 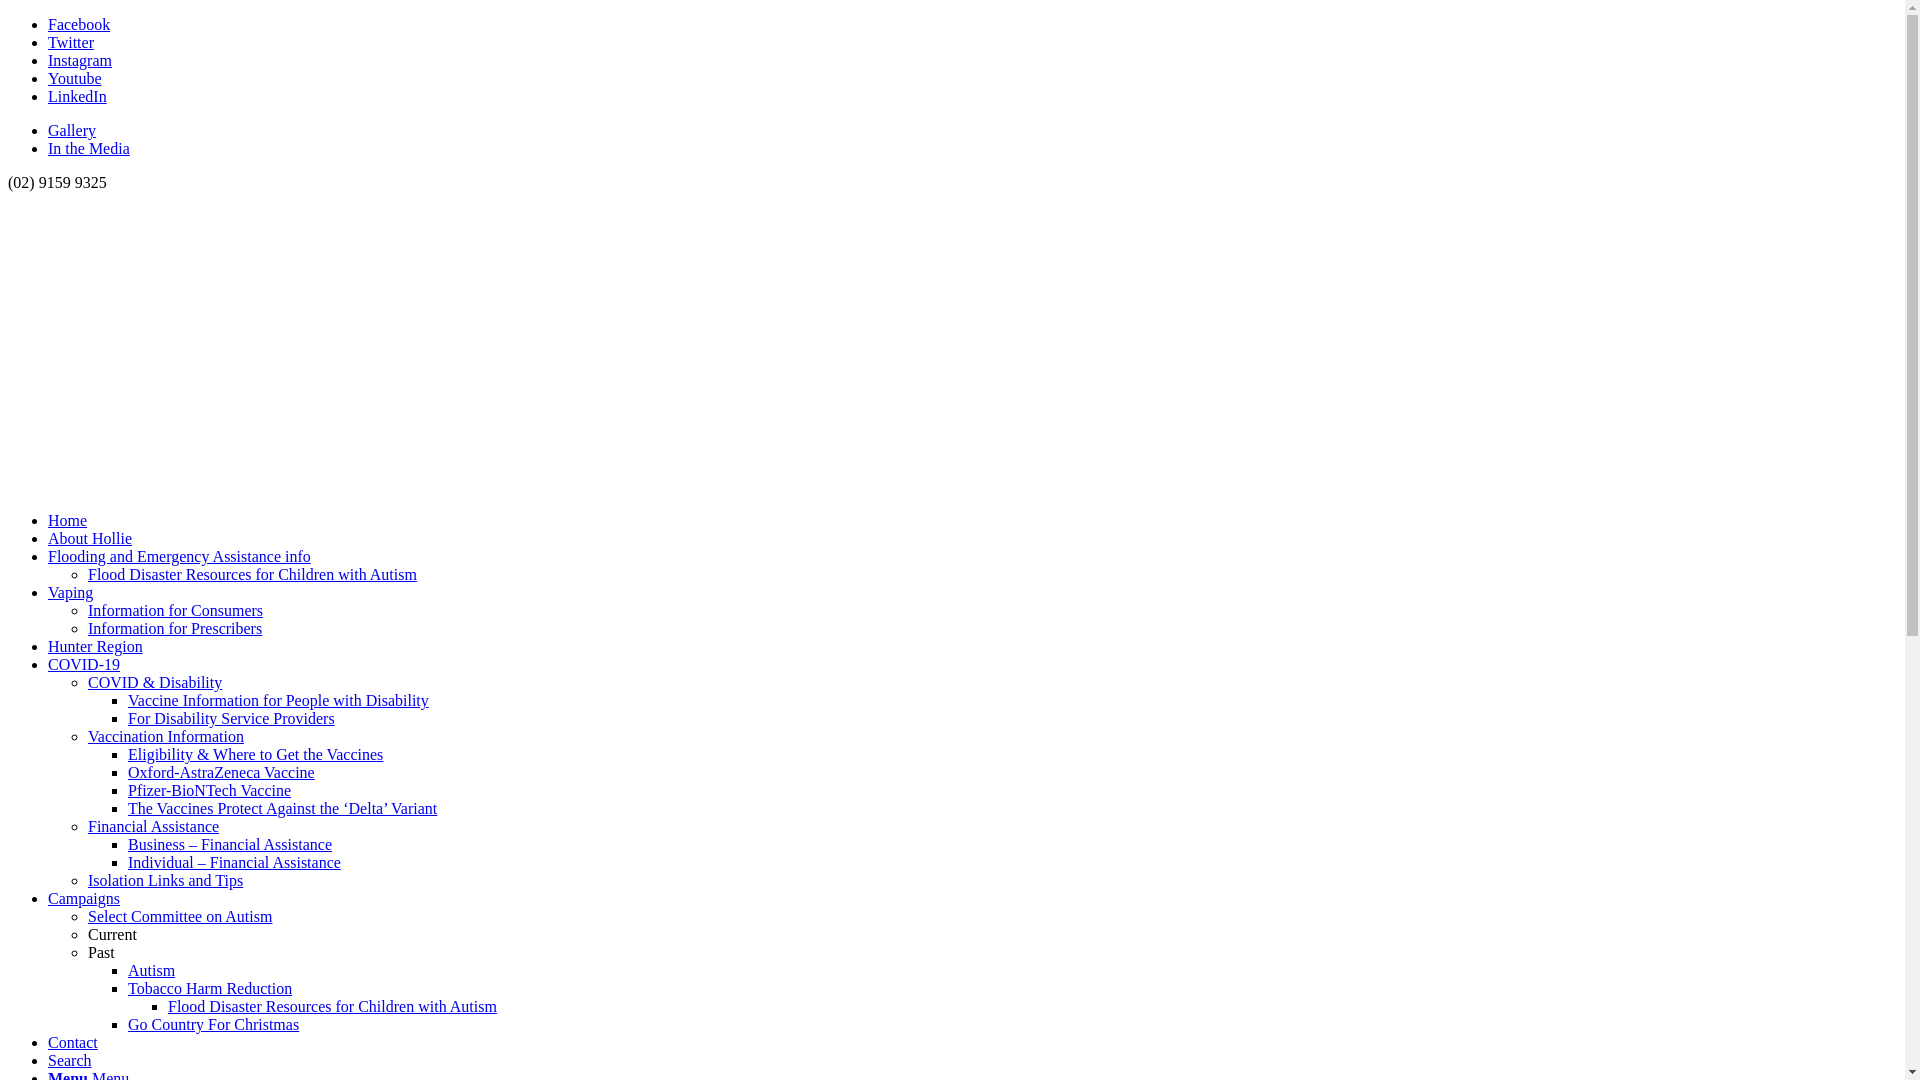 I want to click on Information for Prescribers, so click(x=175, y=628).